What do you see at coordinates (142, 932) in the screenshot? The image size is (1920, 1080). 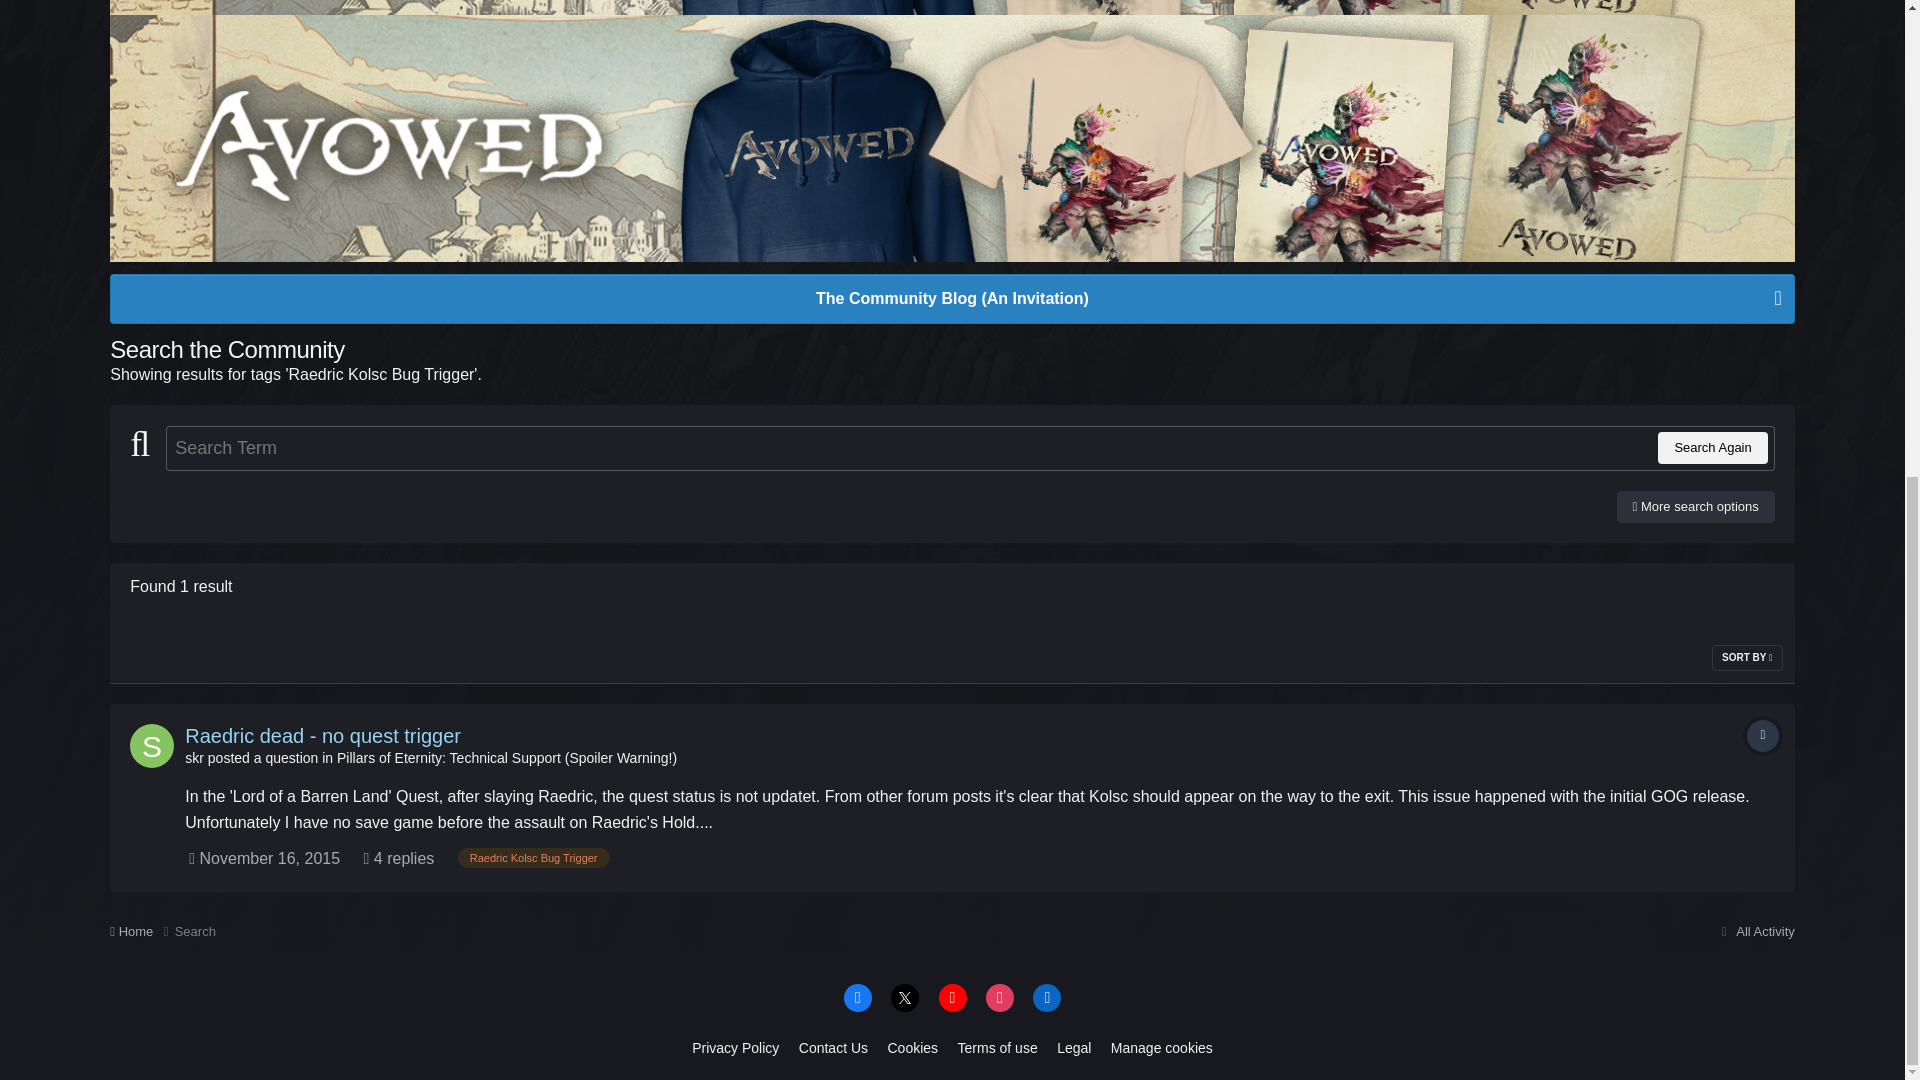 I see `Home` at bounding box center [142, 932].